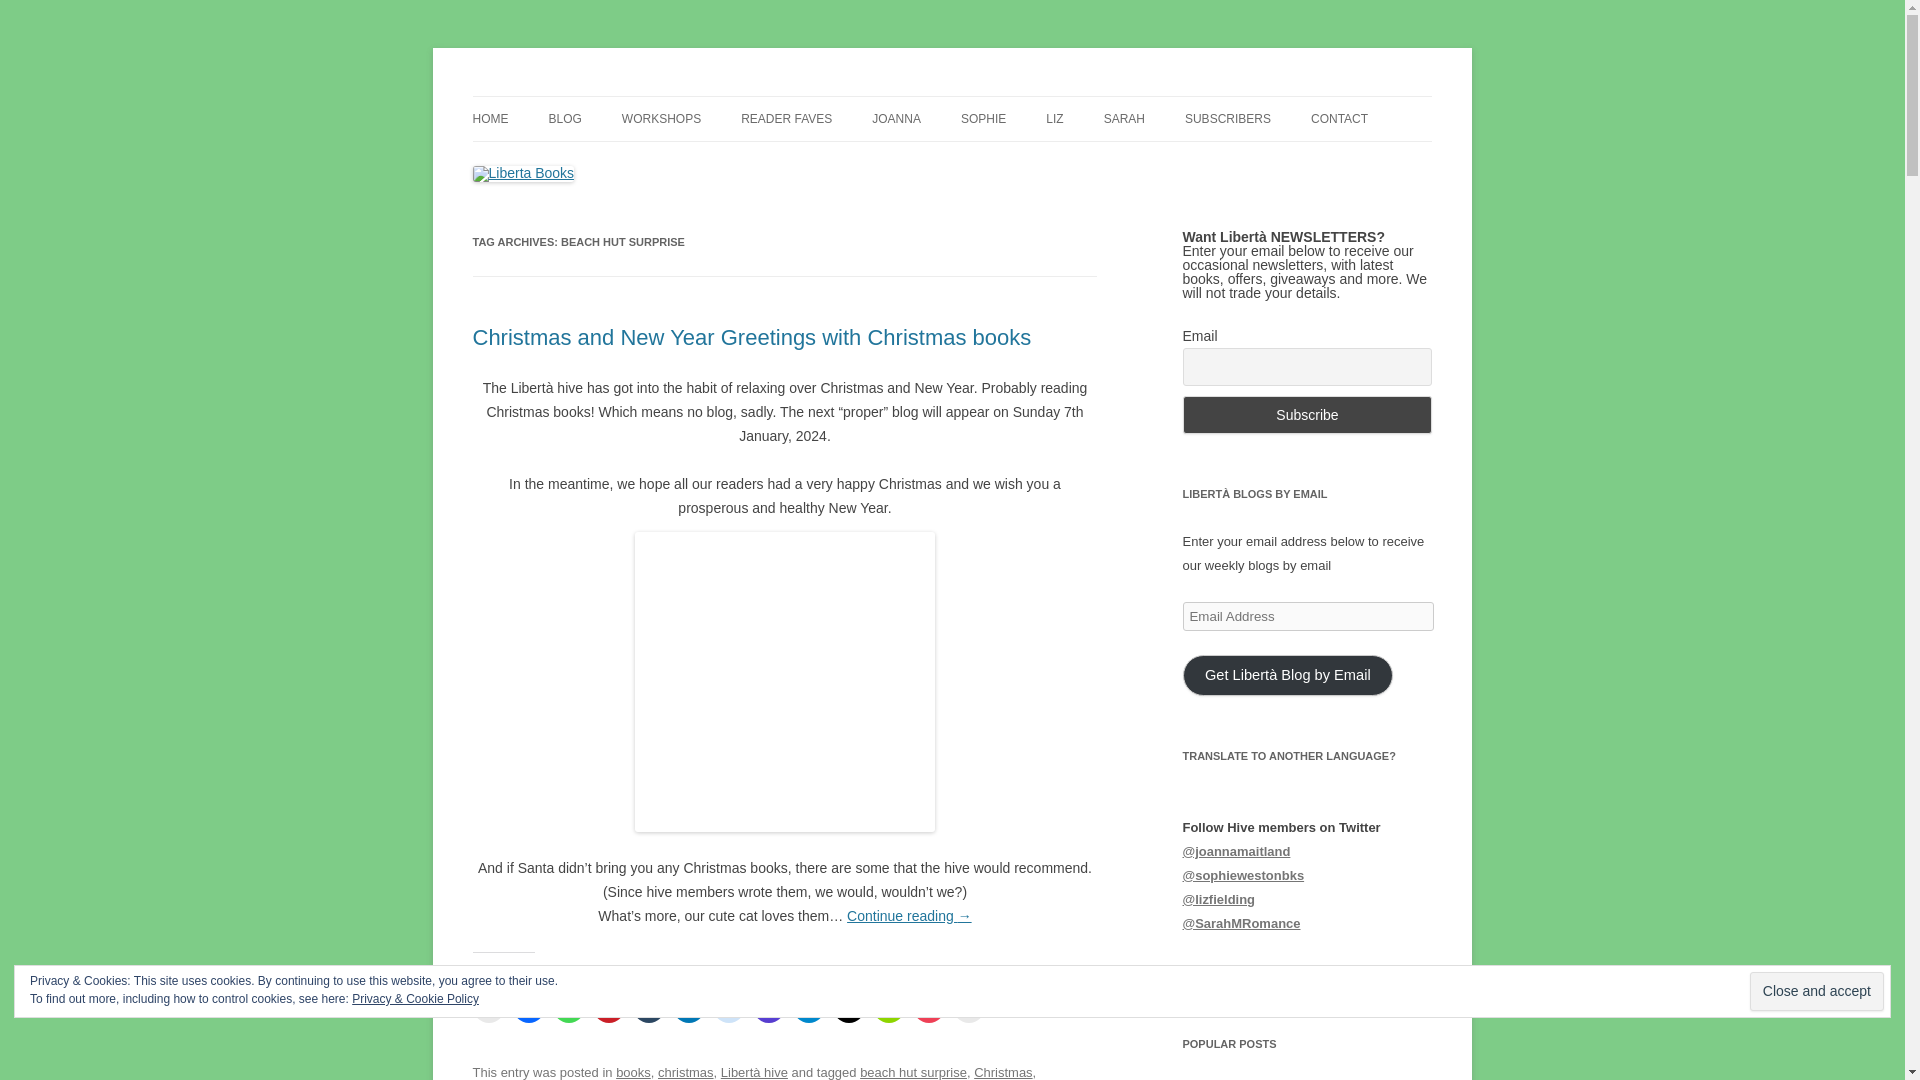 Image resolution: width=1920 pixels, height=1080 pixels. I want to click on JOANNA, so click(896, 119).